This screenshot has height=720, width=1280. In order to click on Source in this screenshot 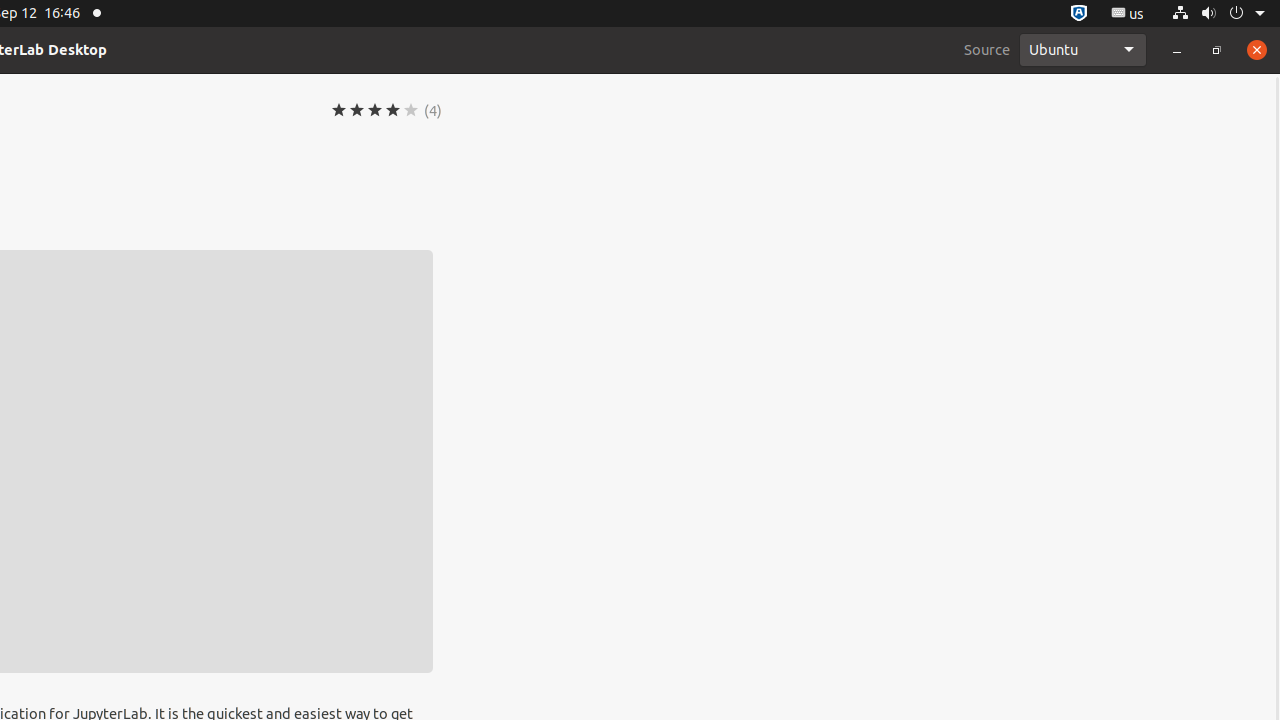, I will do `click(987, 50)`.